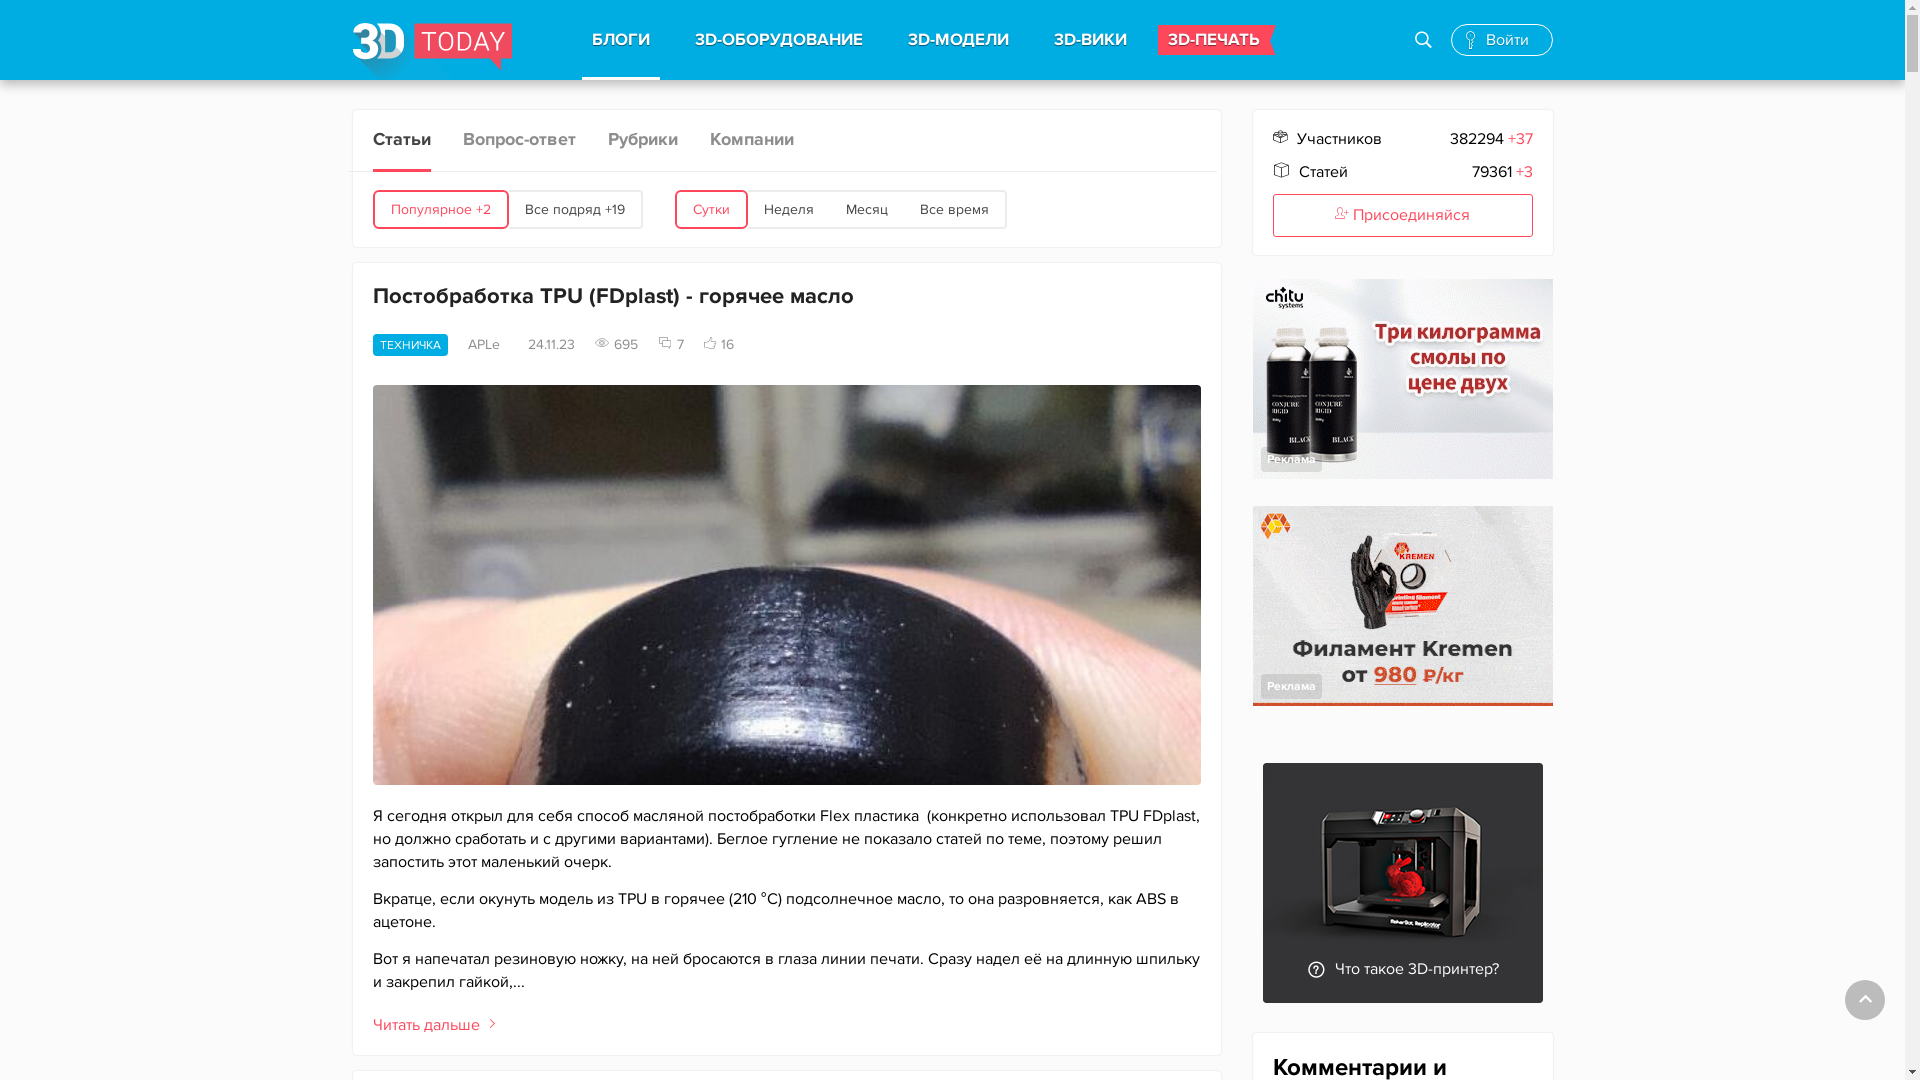 The height and width of the screenshot is (1080, 1920). What do you see at coordinates (1402, 379) in the screenshot?
I see `Chitu11` at bounding box center [1402, 379].